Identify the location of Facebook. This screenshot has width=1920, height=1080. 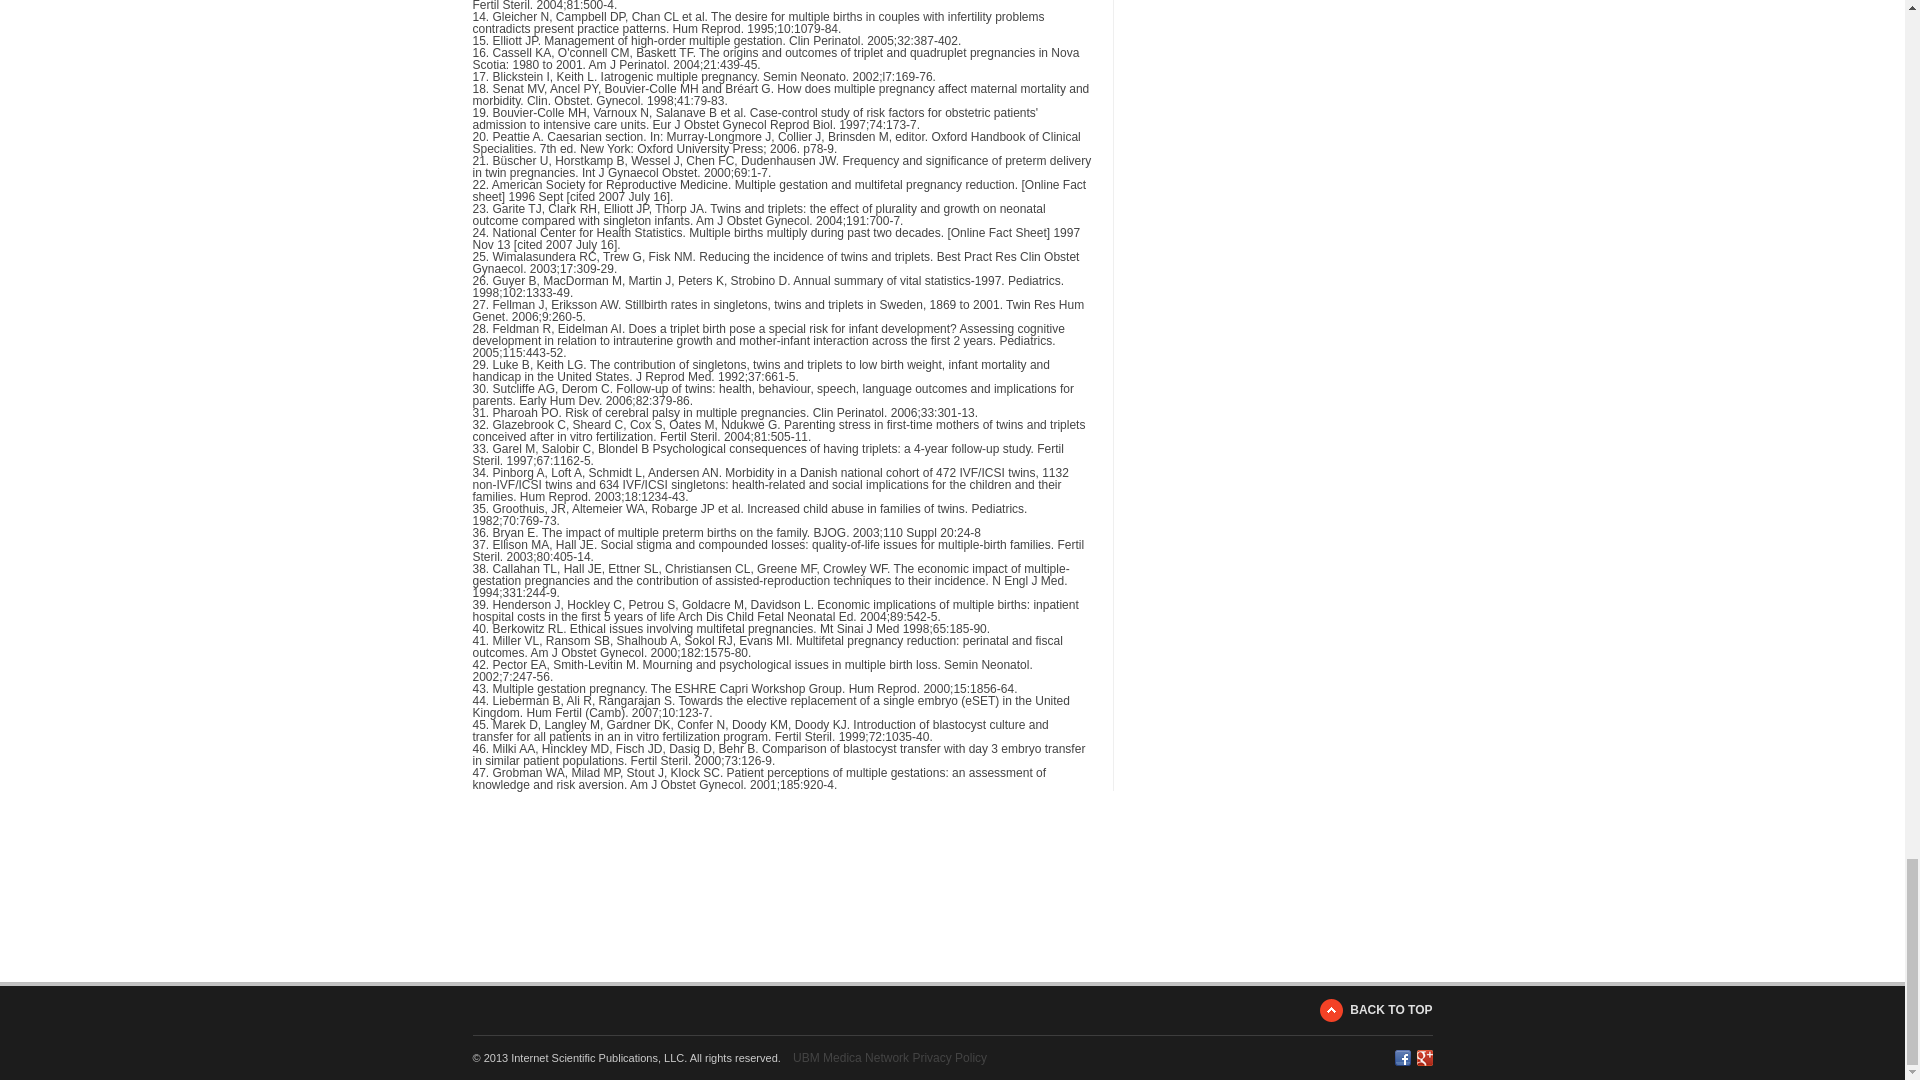
(1401, 1057).